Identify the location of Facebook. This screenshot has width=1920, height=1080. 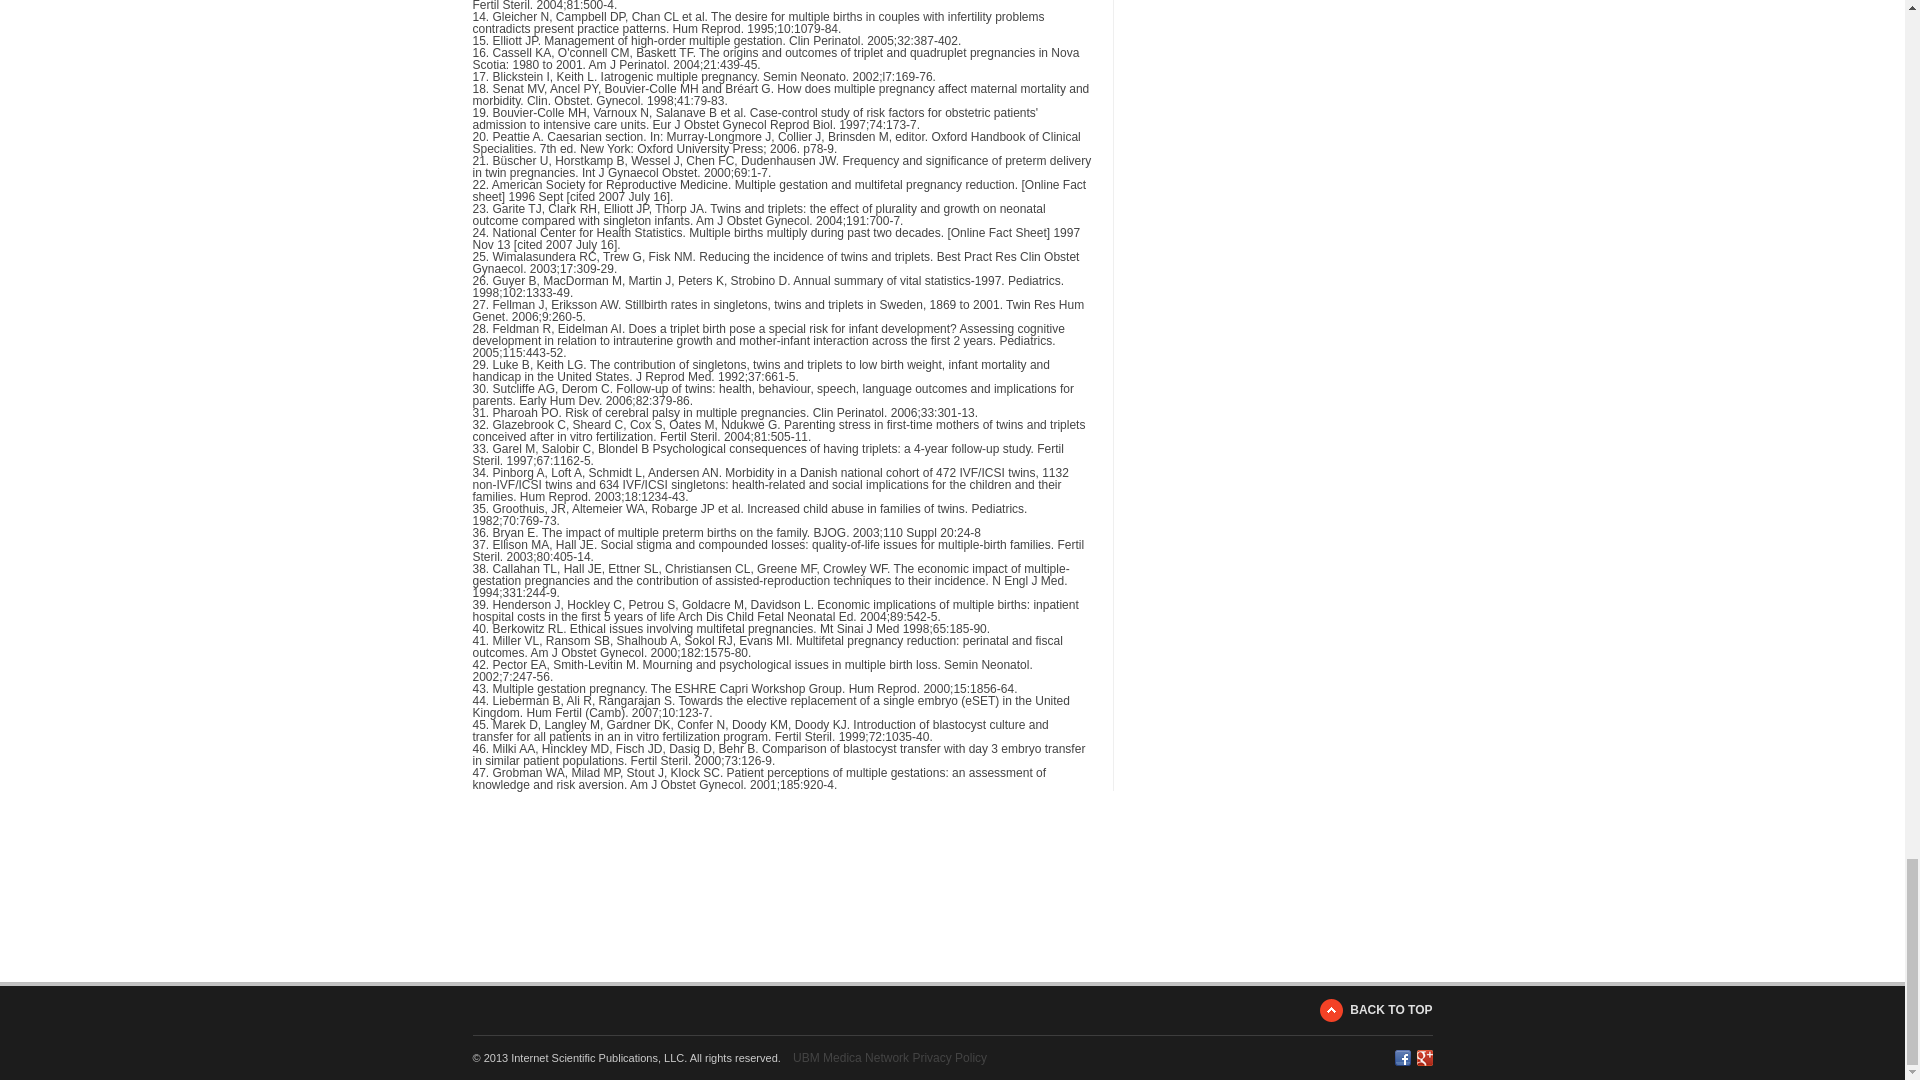
(1401, 1057).